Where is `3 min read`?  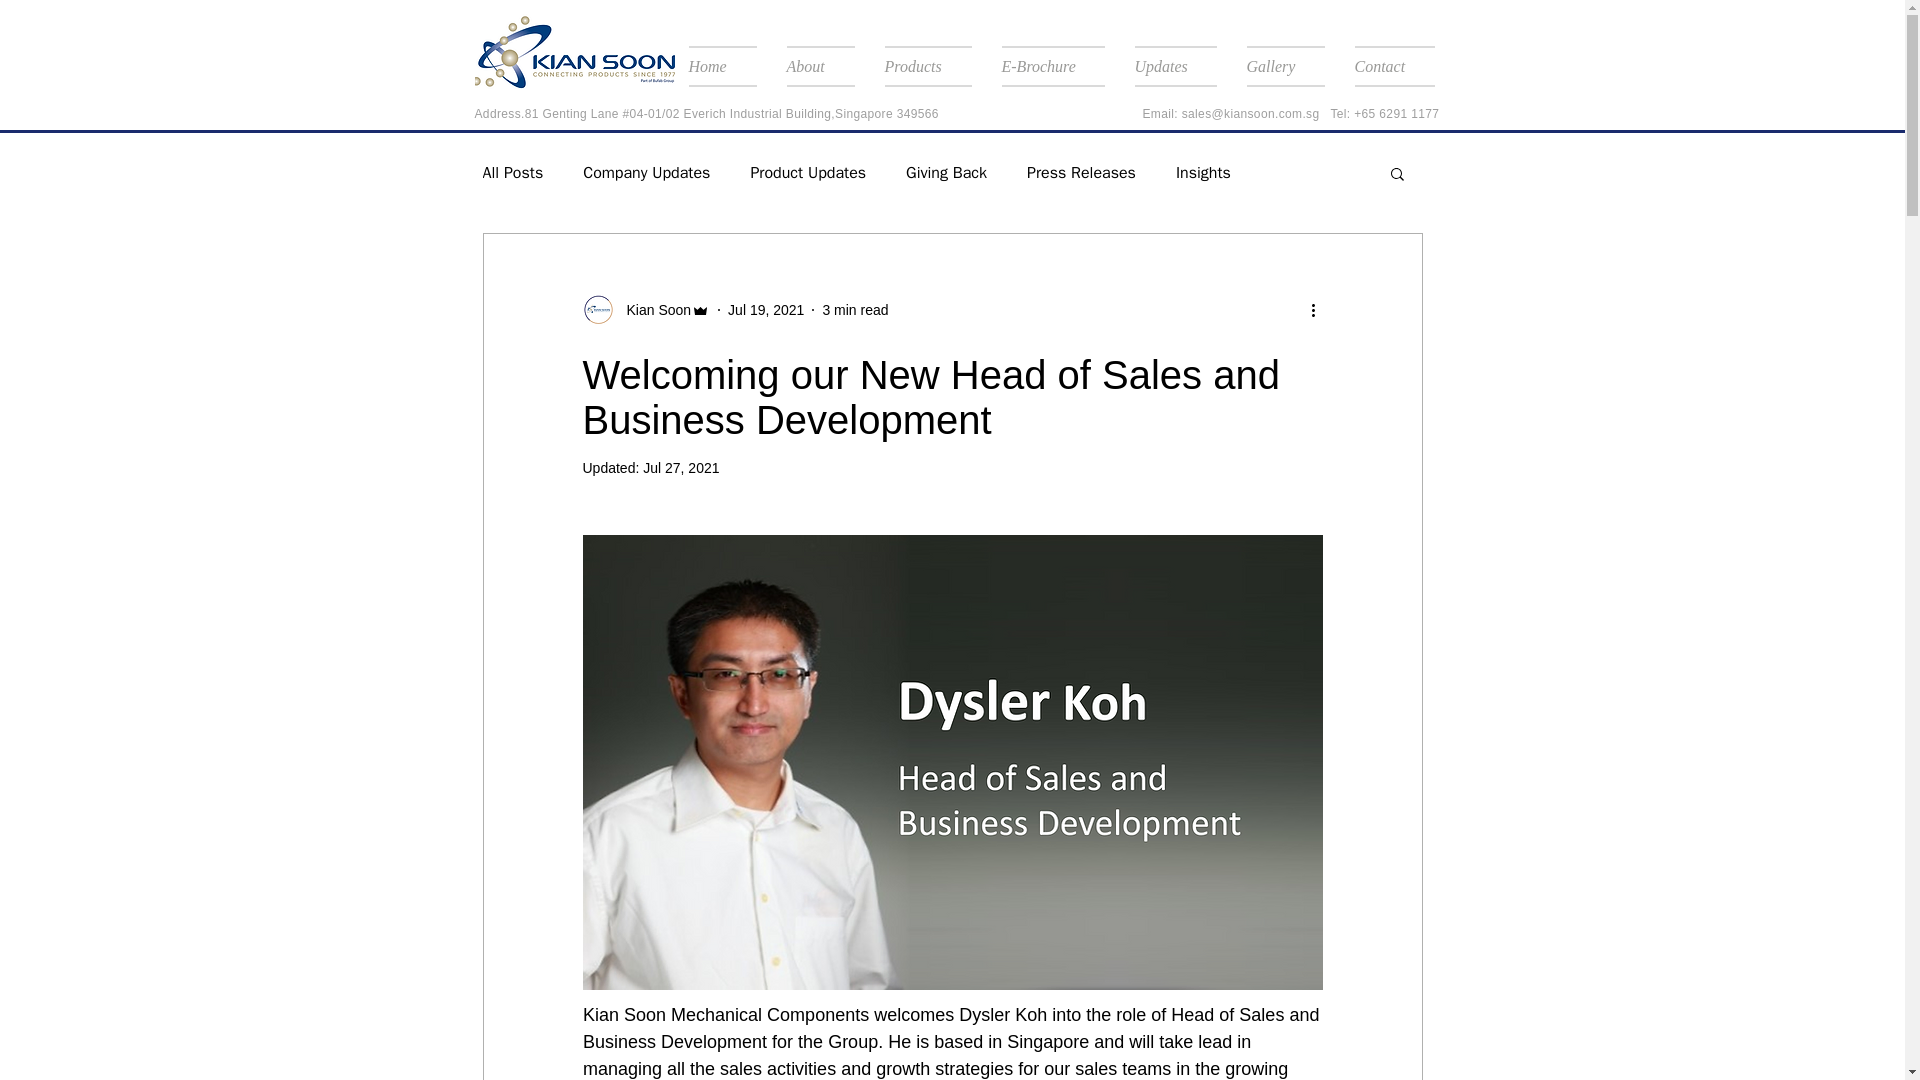 3 min read is located at coordinates (854, 310).